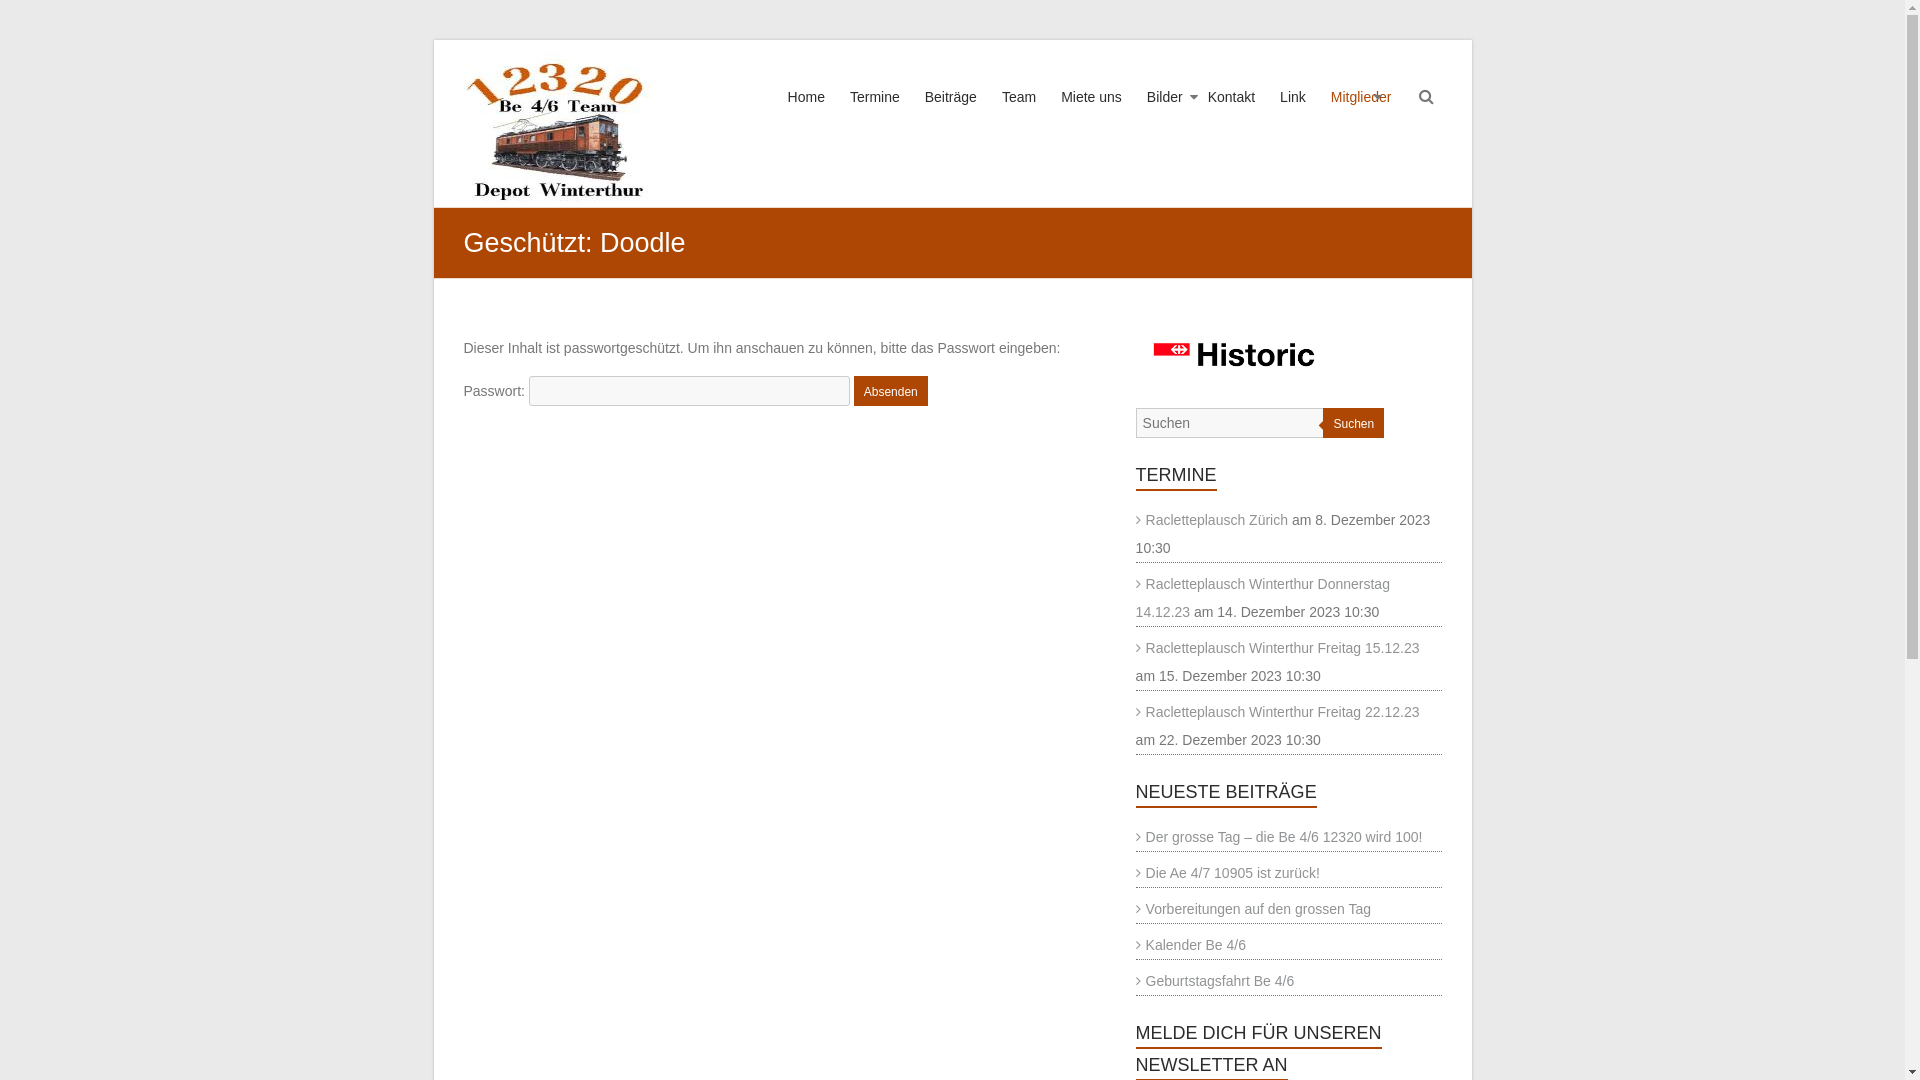 The image size is (1920, 1080). I want to click on Team, so click(1019, 116).